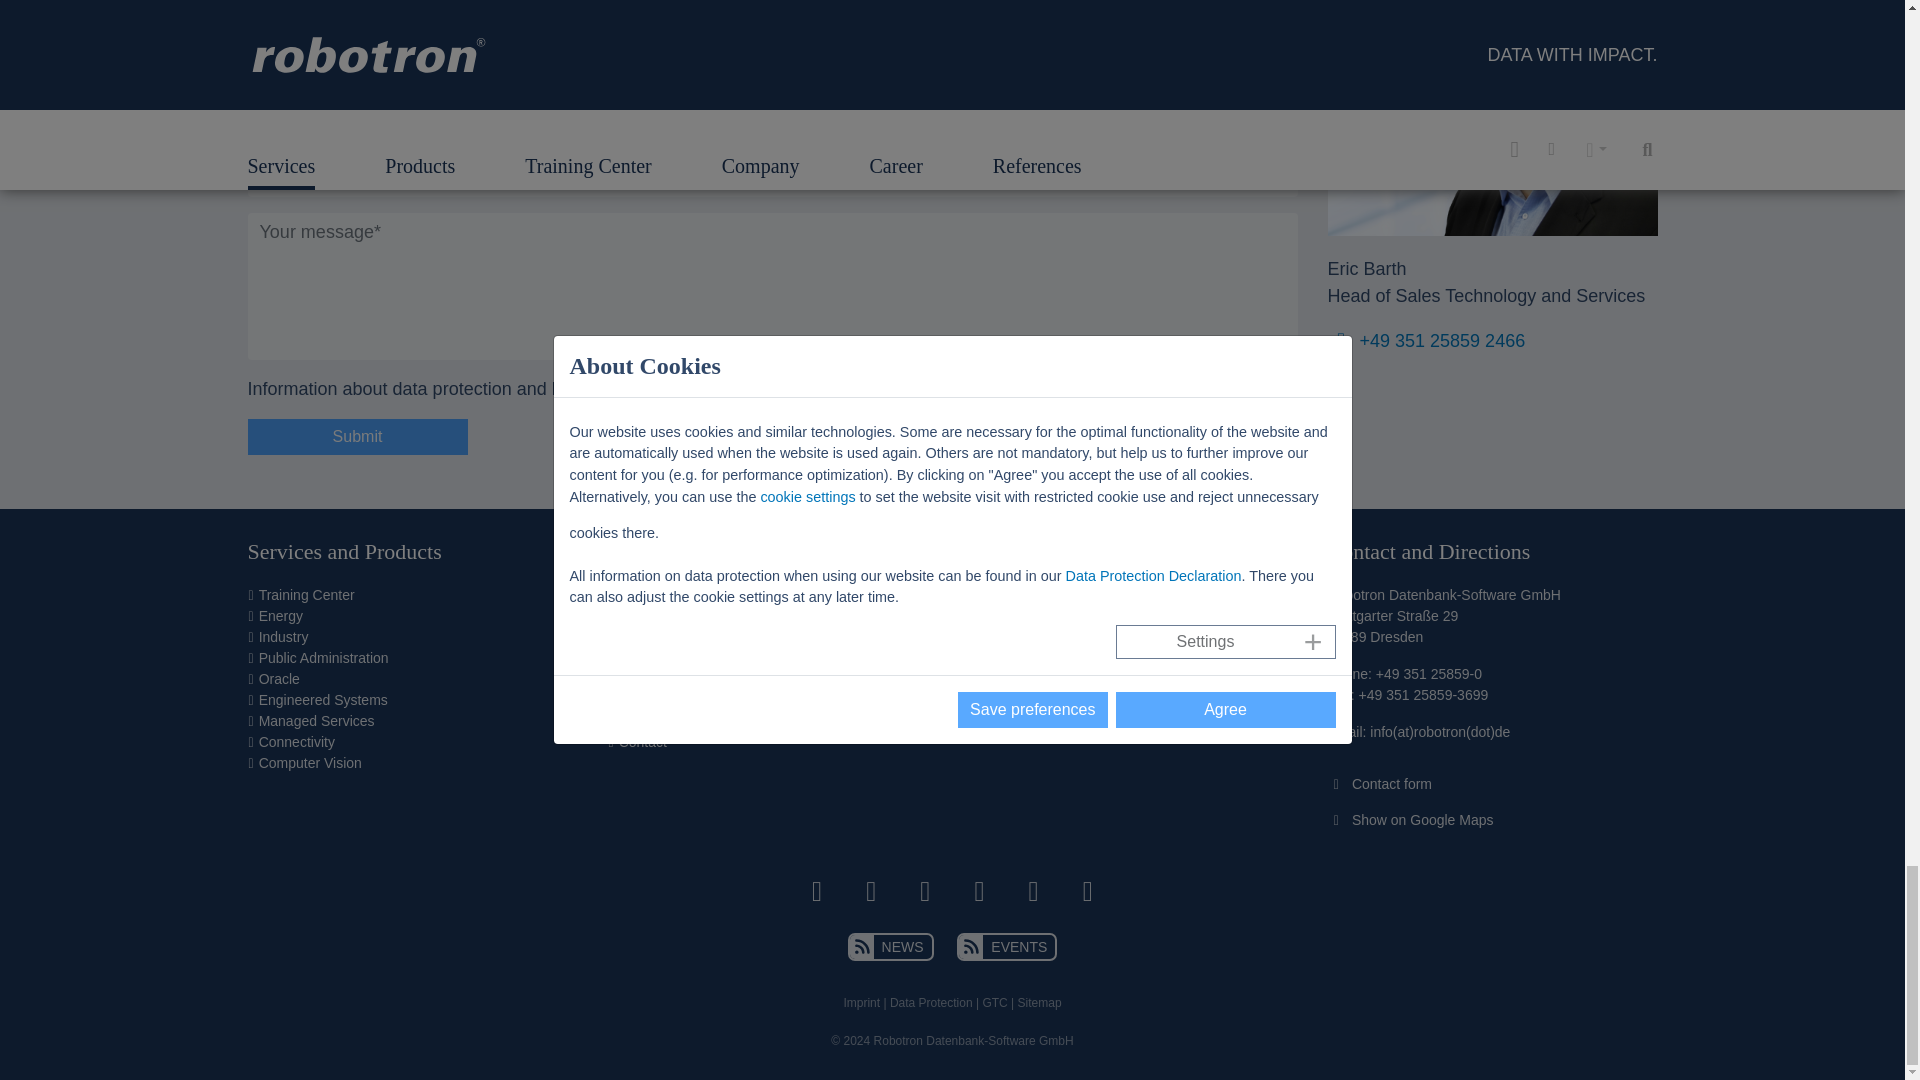 The image size is (1920, 1080). What do you see at coordinates (682, 658) in the screenshot?
I see `Working at Robotron` at bounding box center [682, 658].